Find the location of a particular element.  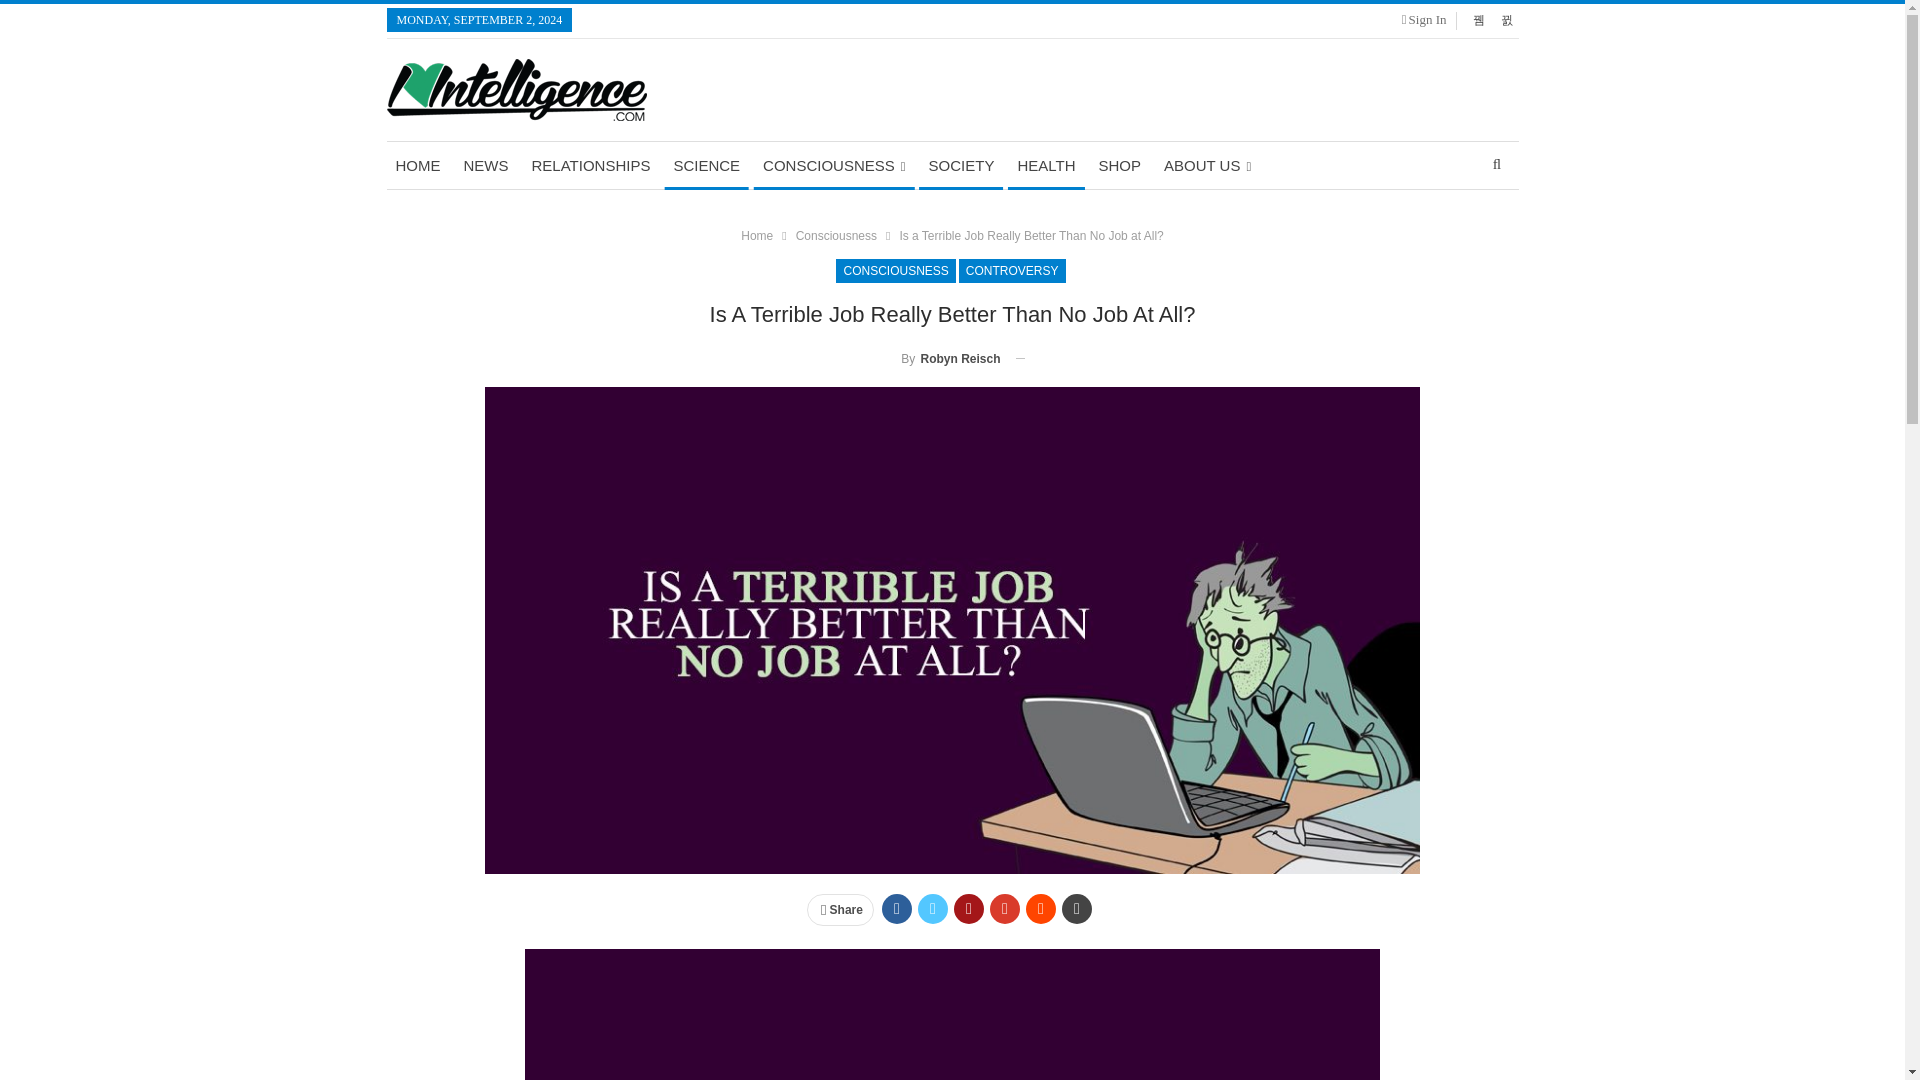

Sign In is located at coordinates (1428, 20).